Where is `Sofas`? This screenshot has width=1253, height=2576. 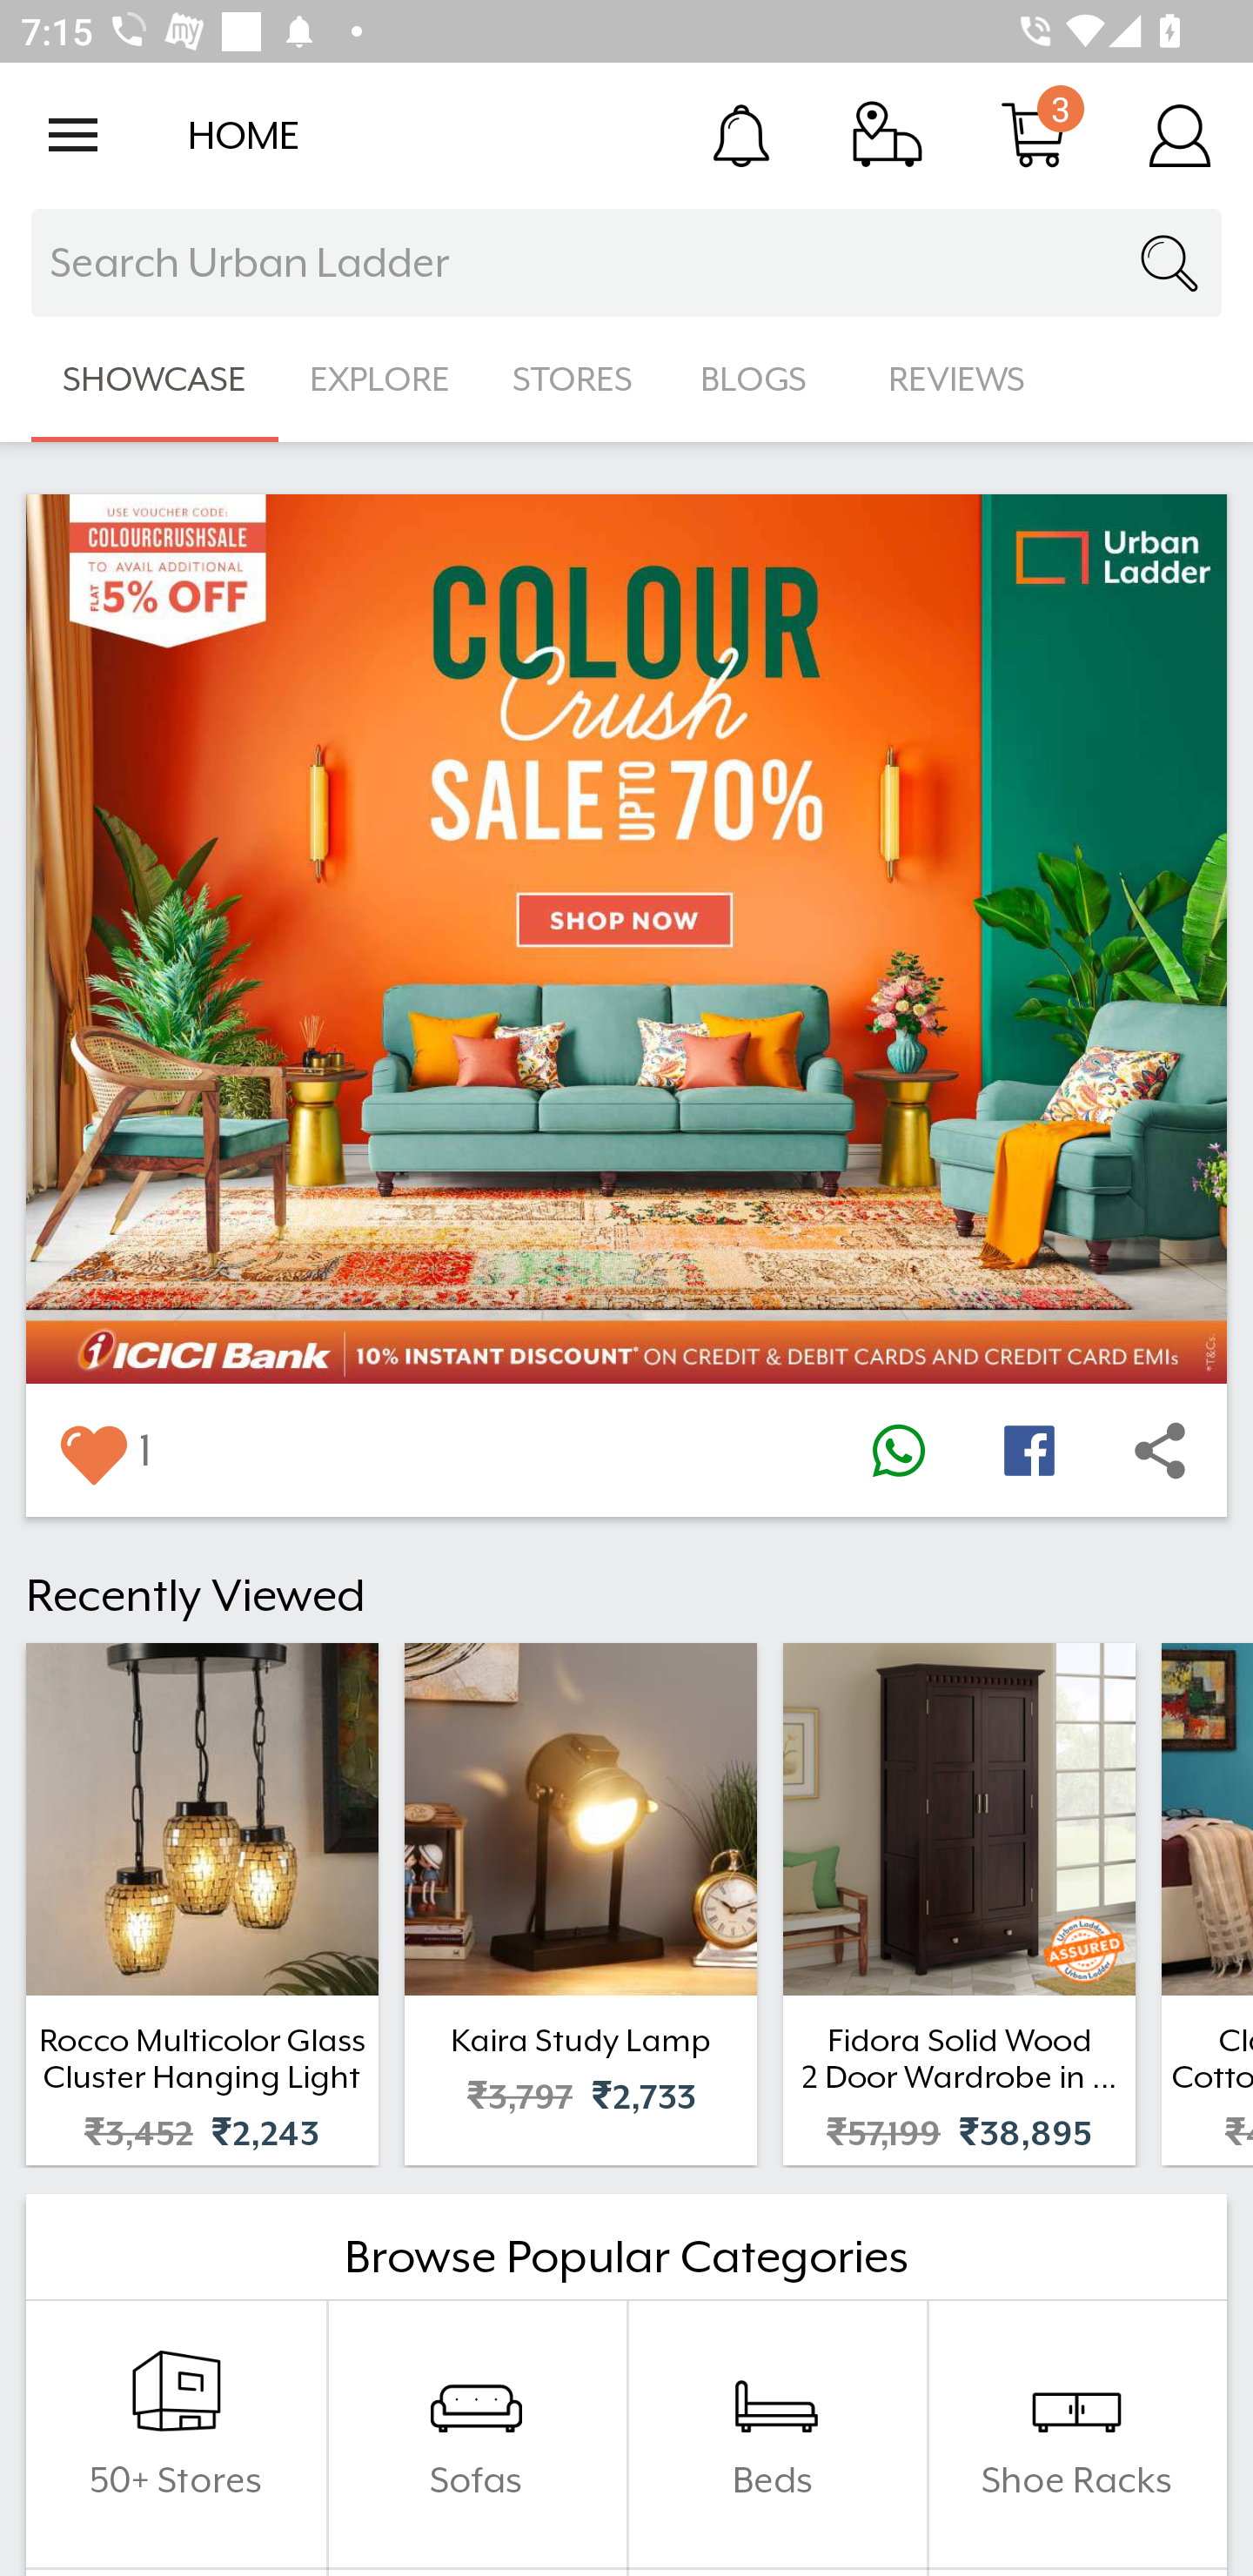 Sofas is located at coordinates (476, 2434).